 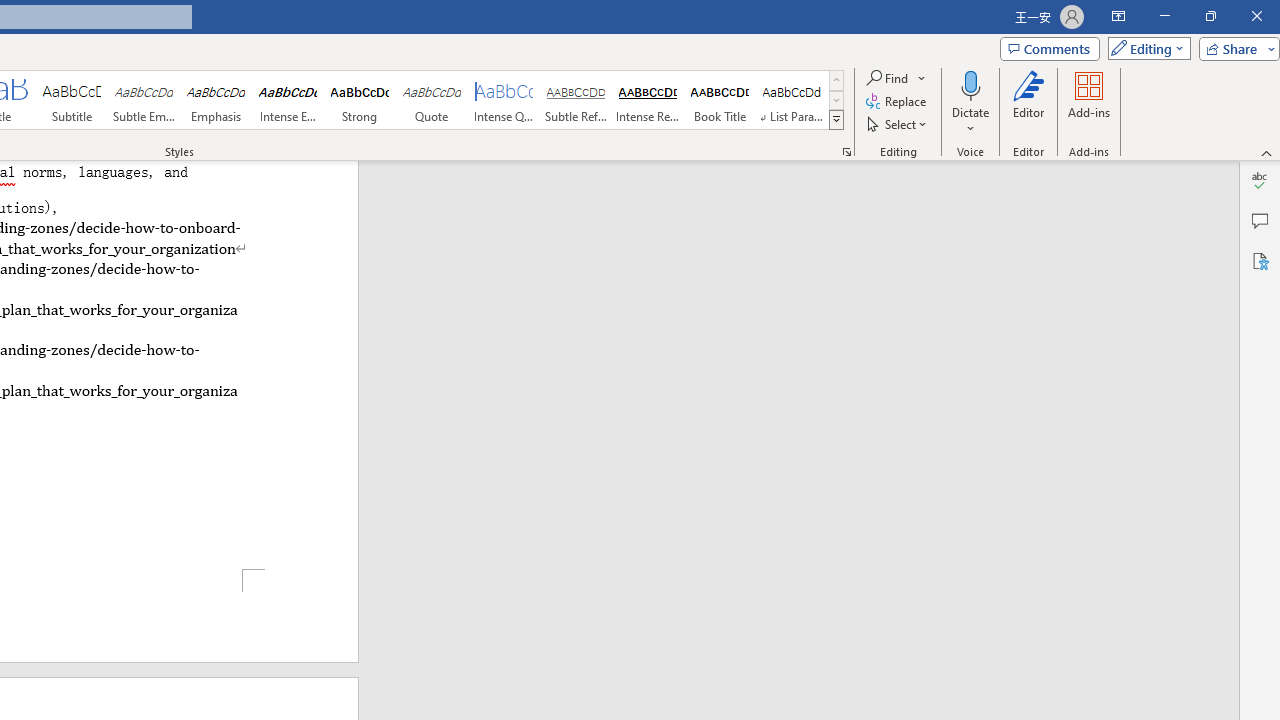 I want to click on Subtitle, so click(x=71, y=100).